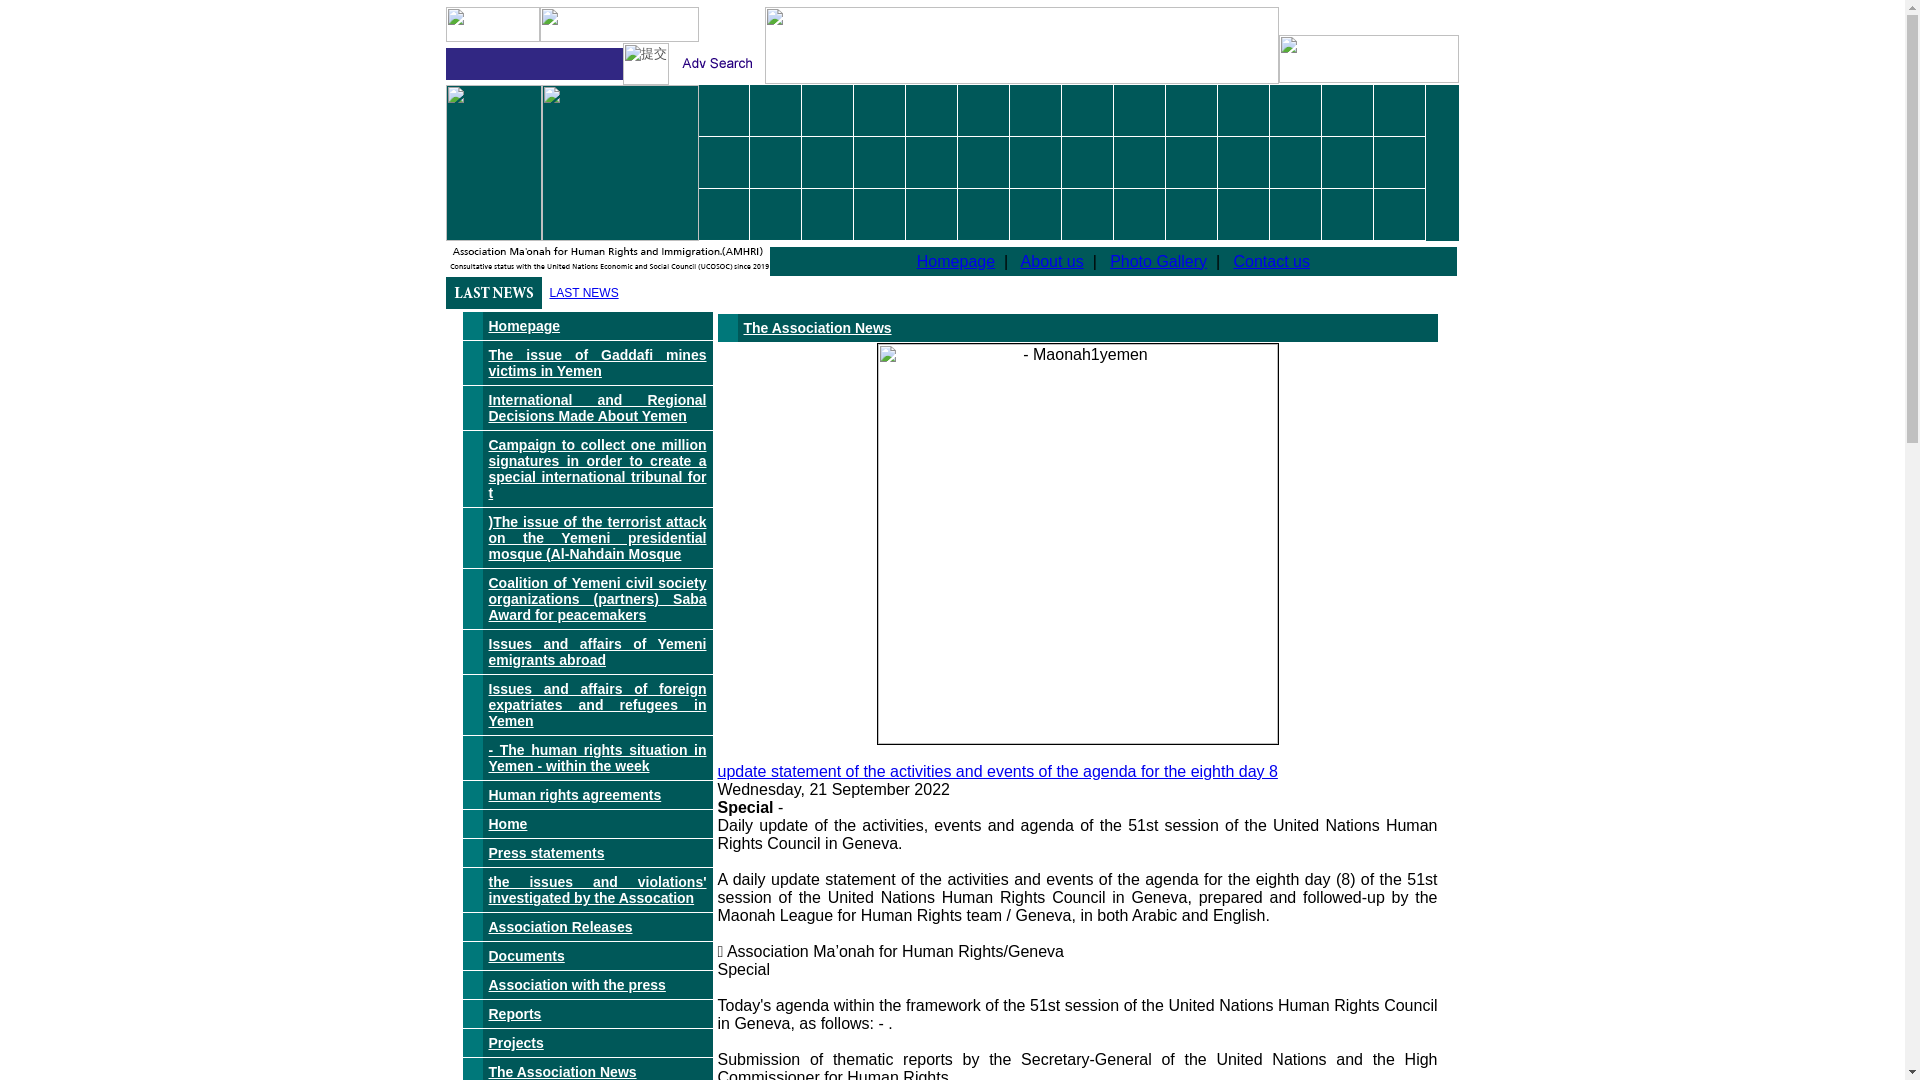 The width and height of the screenshot is (1920, 1080). What do you see at coordinates (574, 795) in the screenshot?
I see `Human rights agreements` at bounding box center [574, 795].